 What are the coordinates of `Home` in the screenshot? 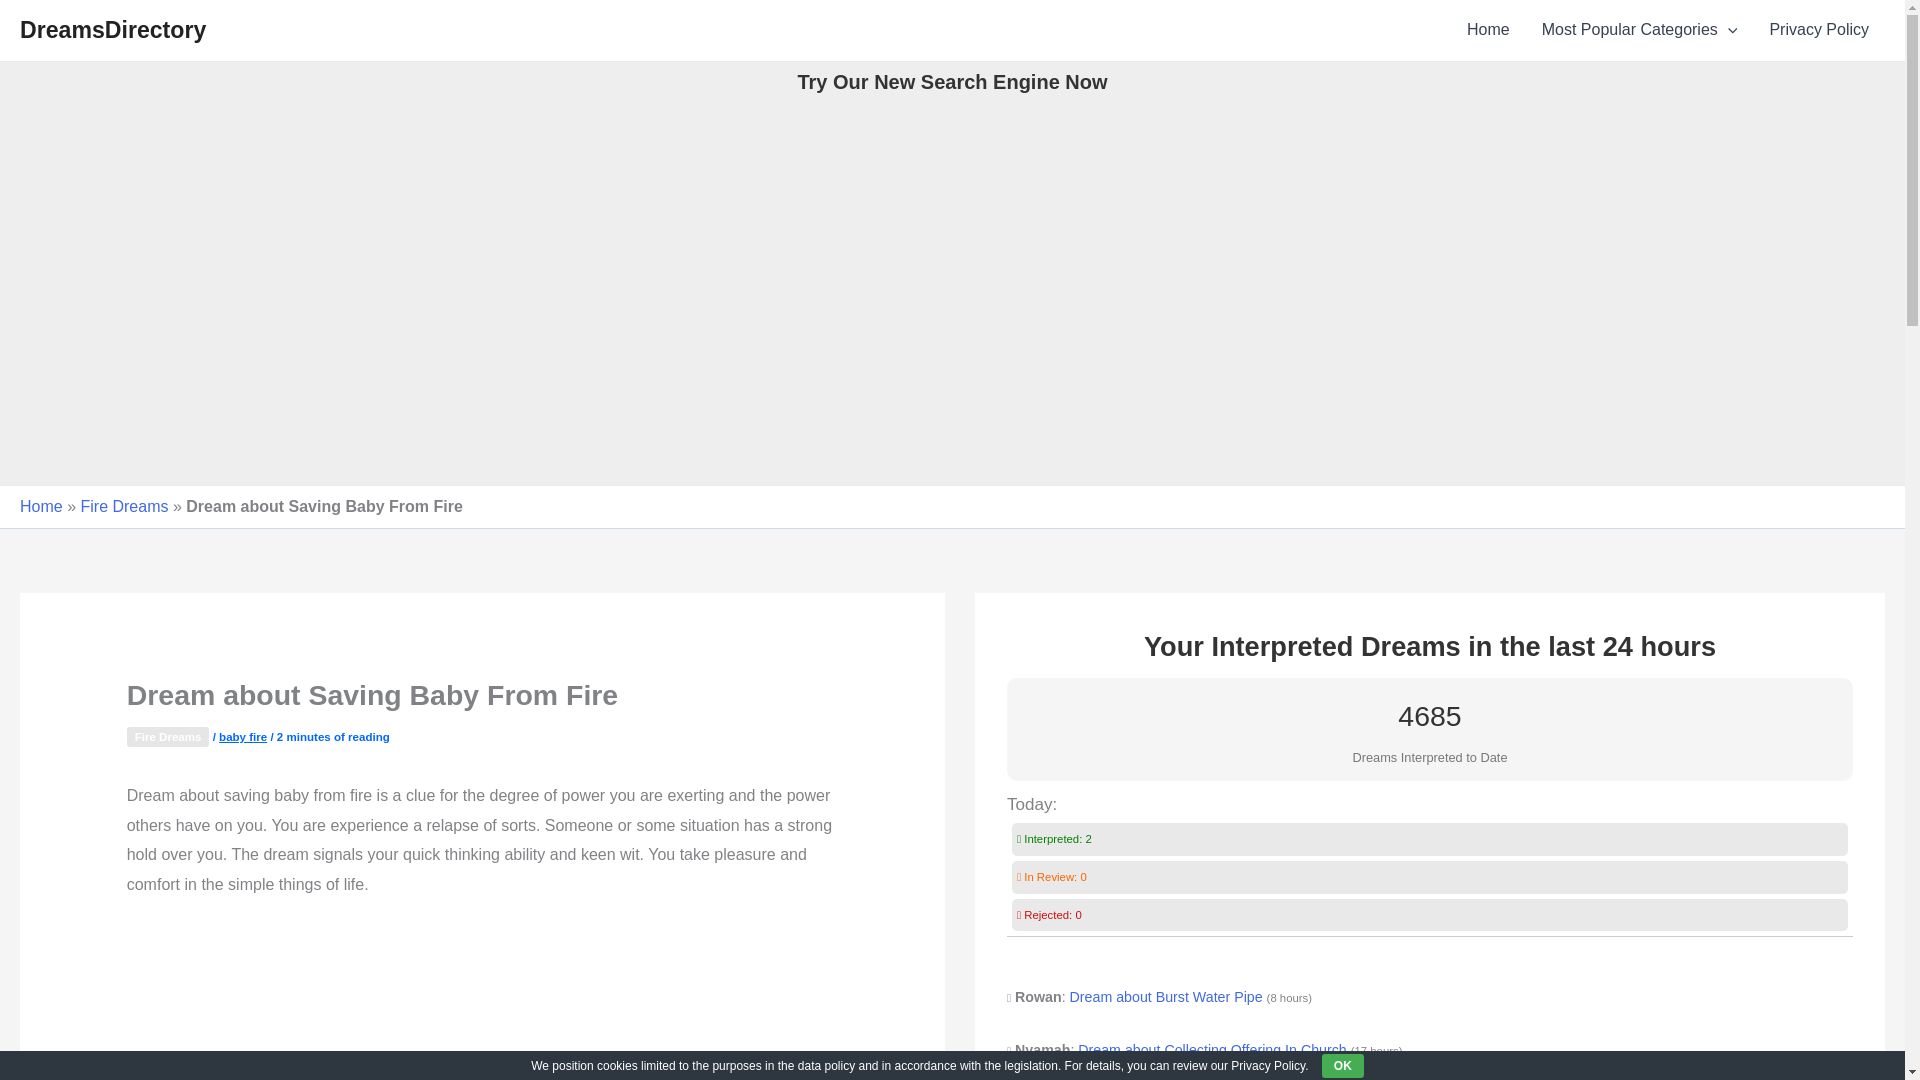 It's located at (1488, 30).